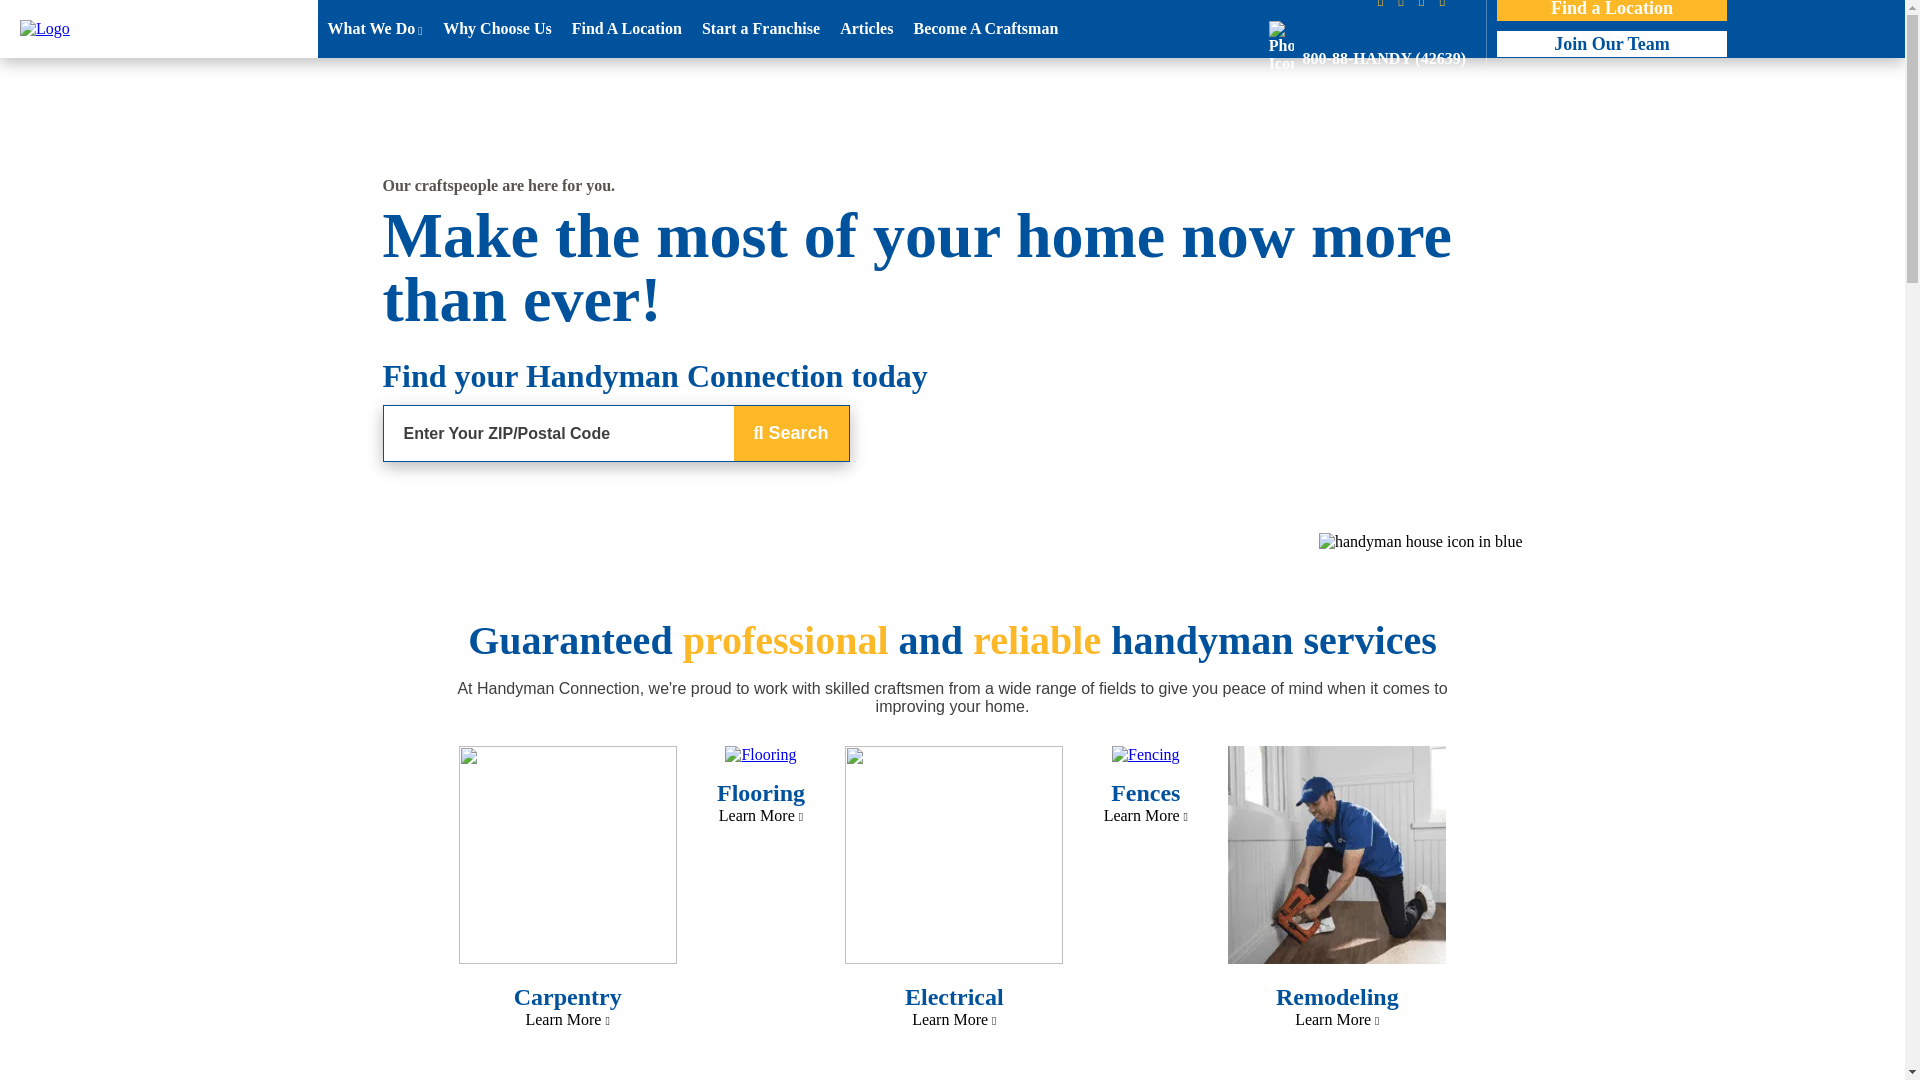  Describe the element at coordinates (626, 29) in the screenshot. I see `Find A Location` at that location.